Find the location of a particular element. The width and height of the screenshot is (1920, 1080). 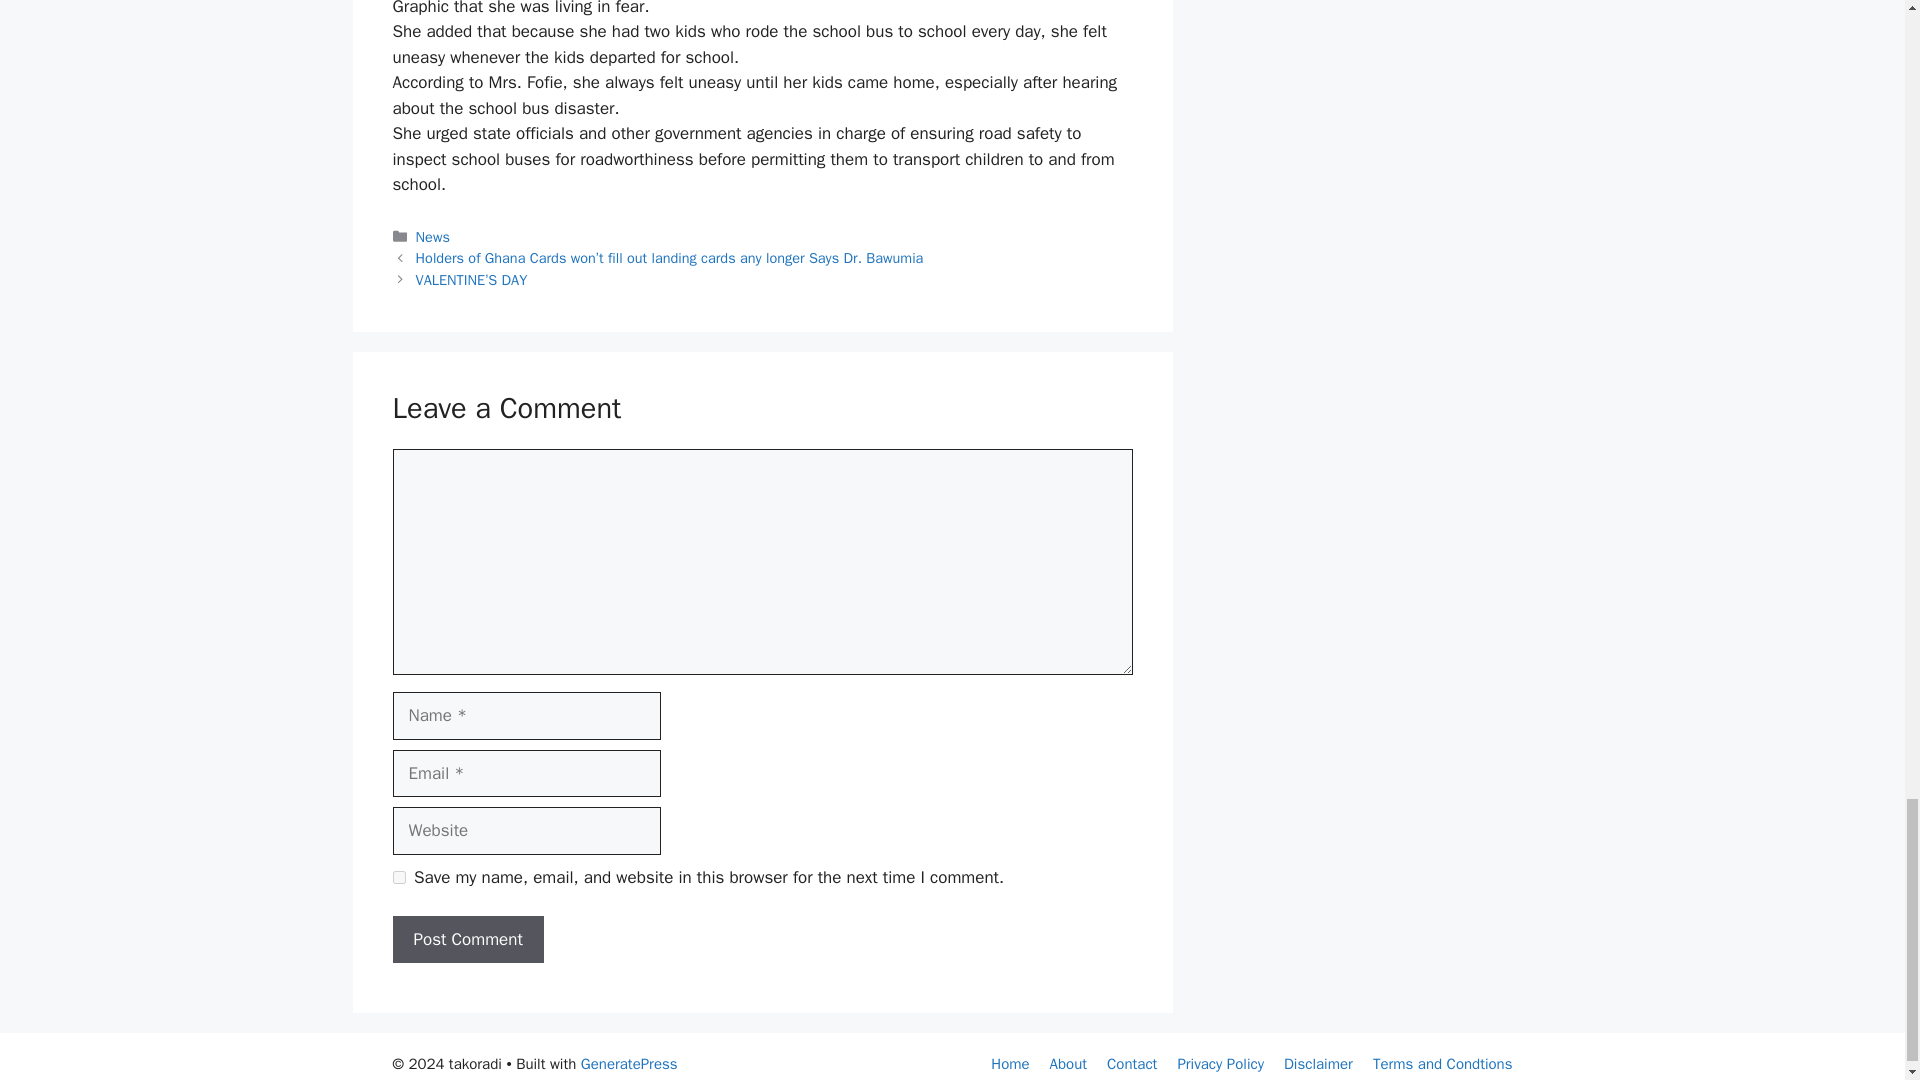

About is located at coordinates (1068, 1064).